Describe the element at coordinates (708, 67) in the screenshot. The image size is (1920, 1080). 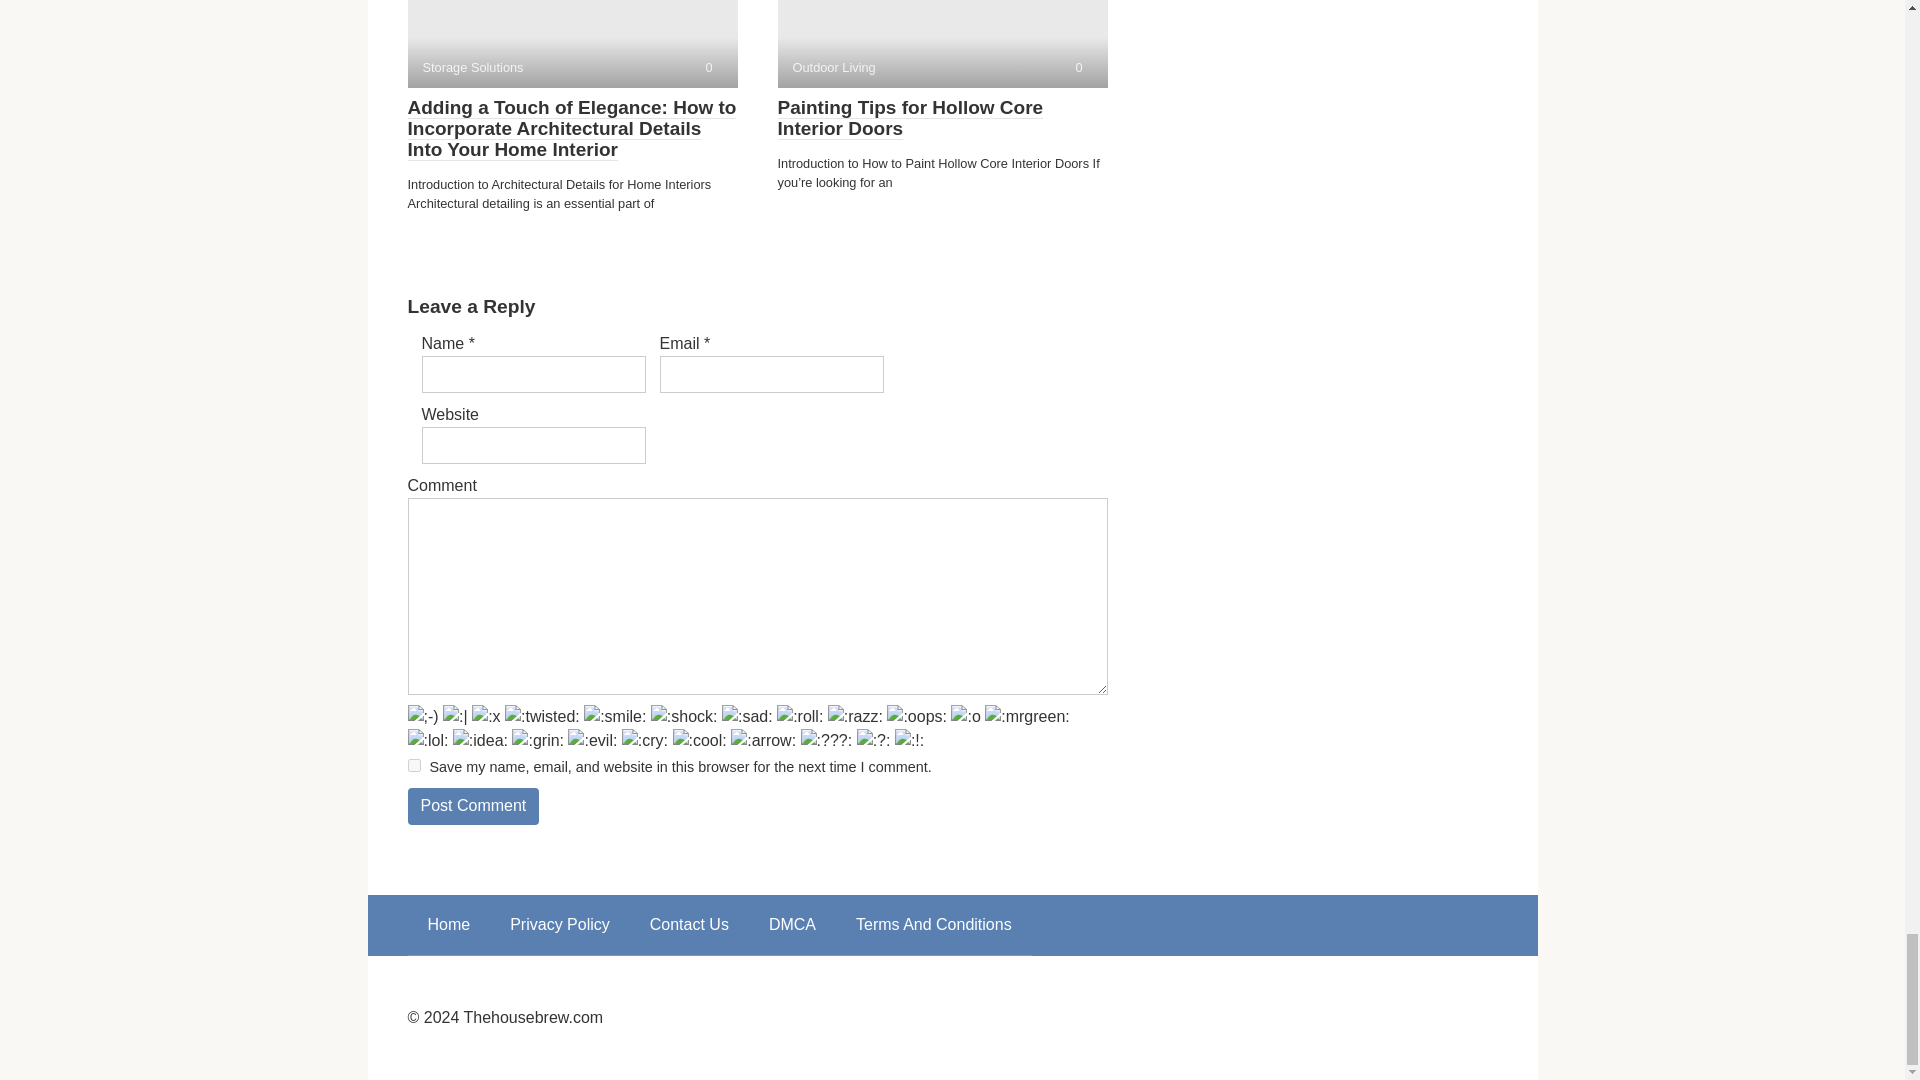
I see `Comments` at that location.